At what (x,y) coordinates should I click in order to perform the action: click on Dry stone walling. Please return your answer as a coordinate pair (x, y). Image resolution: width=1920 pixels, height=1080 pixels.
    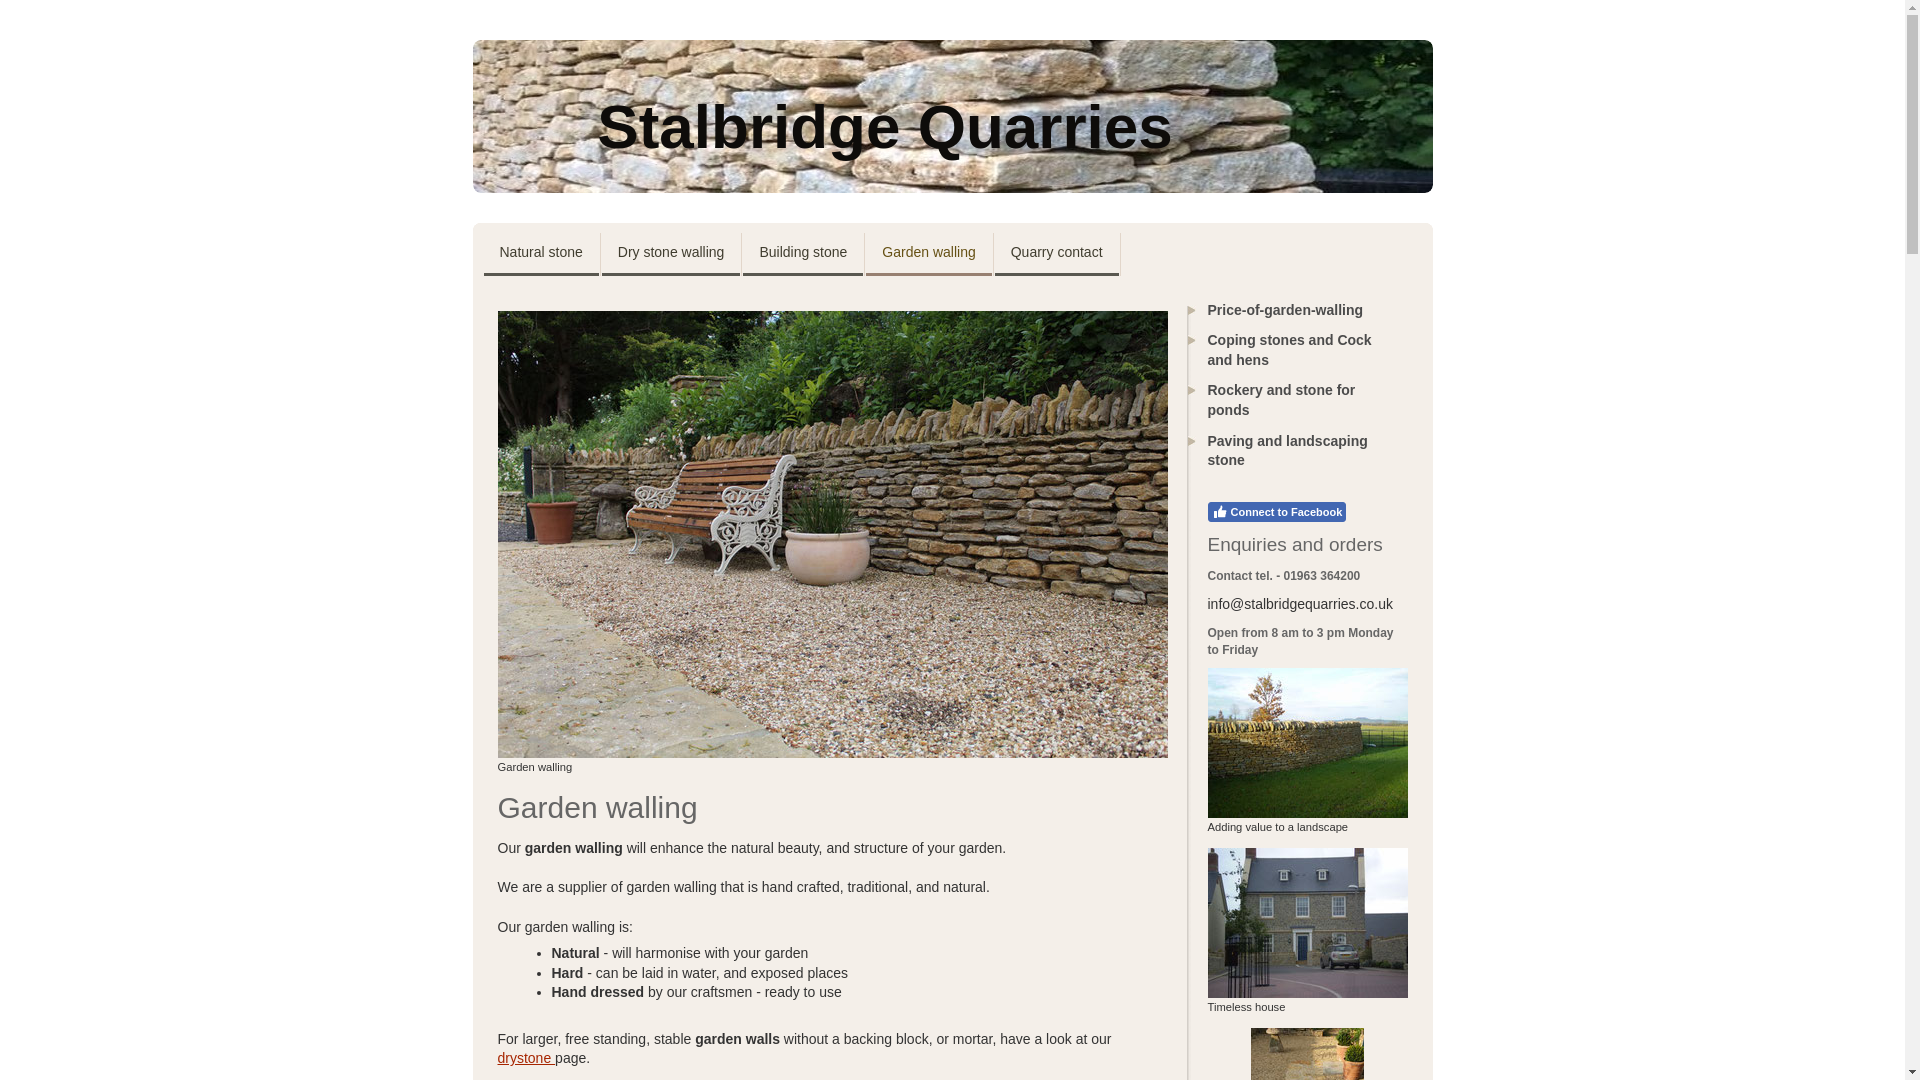
    Looking at the image, I should click on (672, 254).